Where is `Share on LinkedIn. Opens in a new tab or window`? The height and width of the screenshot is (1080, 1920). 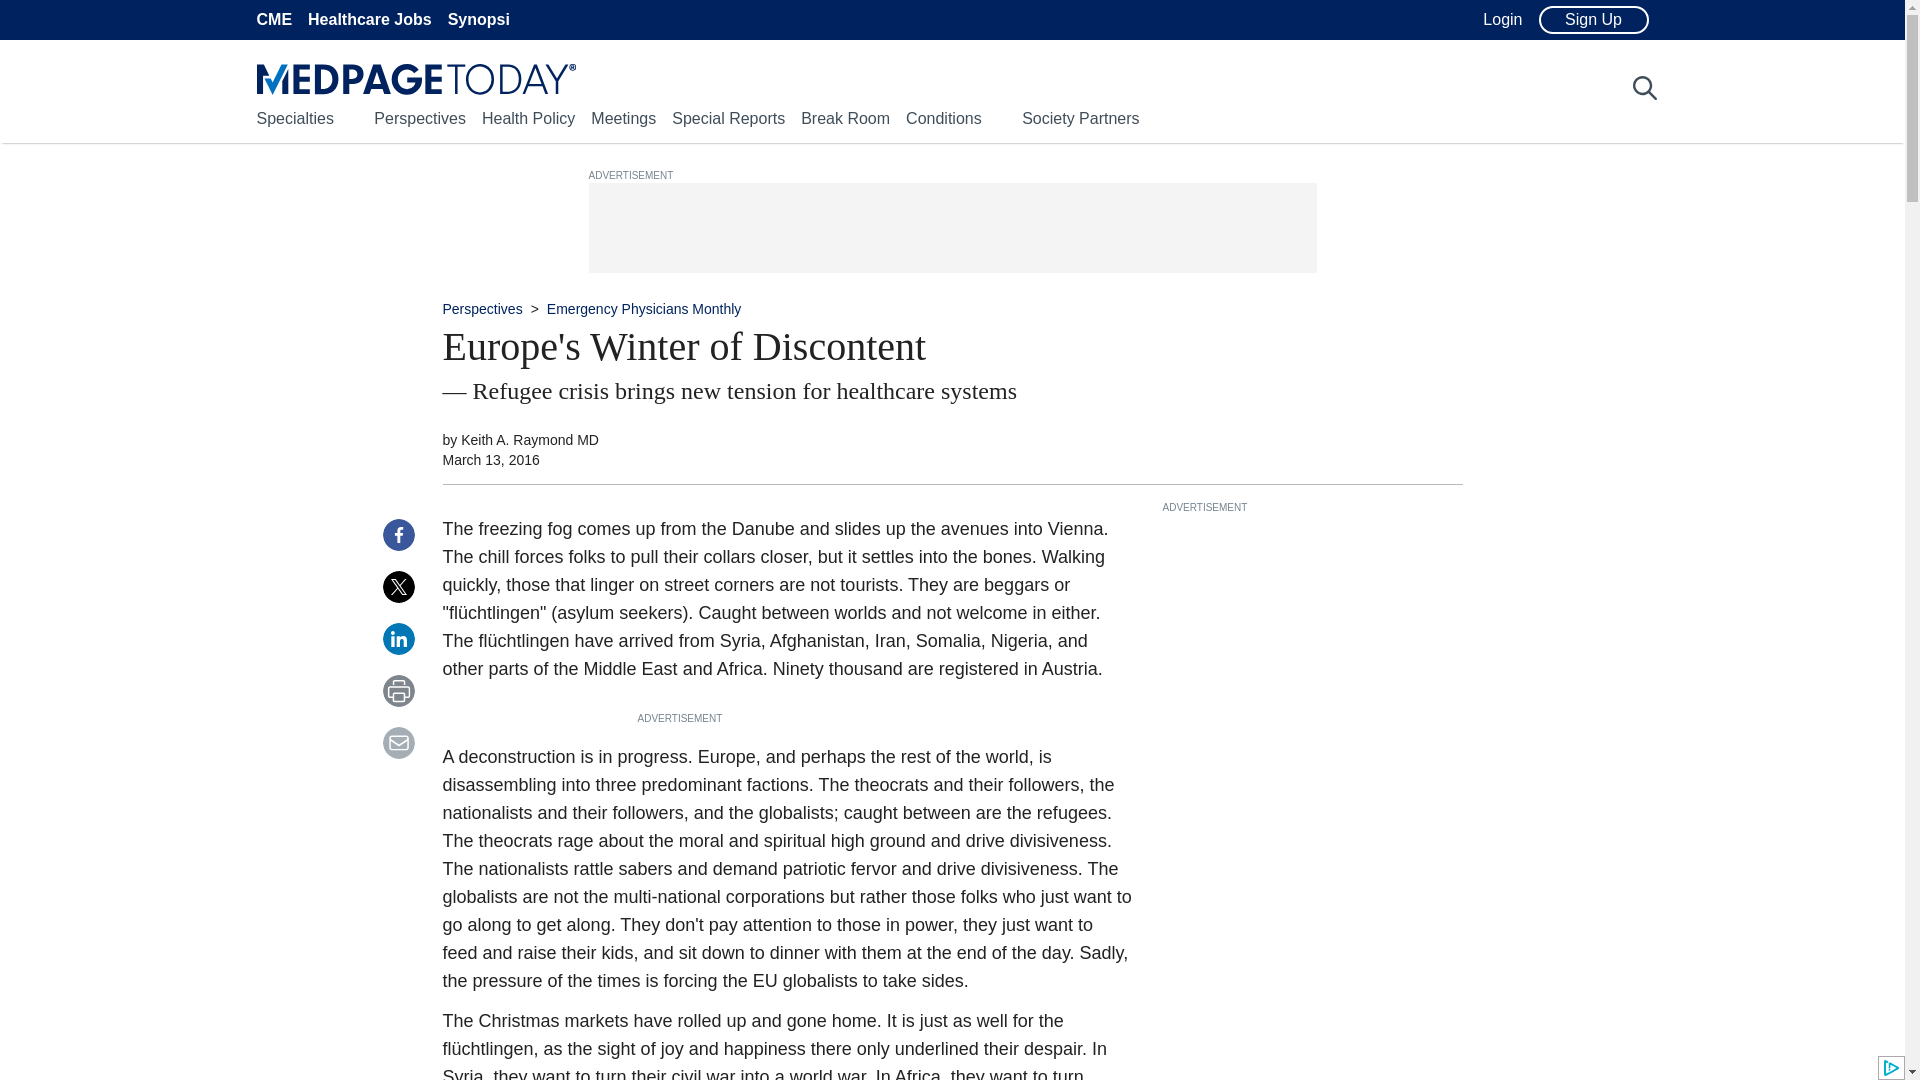
Share on LinkedIn. Opens in a new tab or window is located at coordinates (398, 638).